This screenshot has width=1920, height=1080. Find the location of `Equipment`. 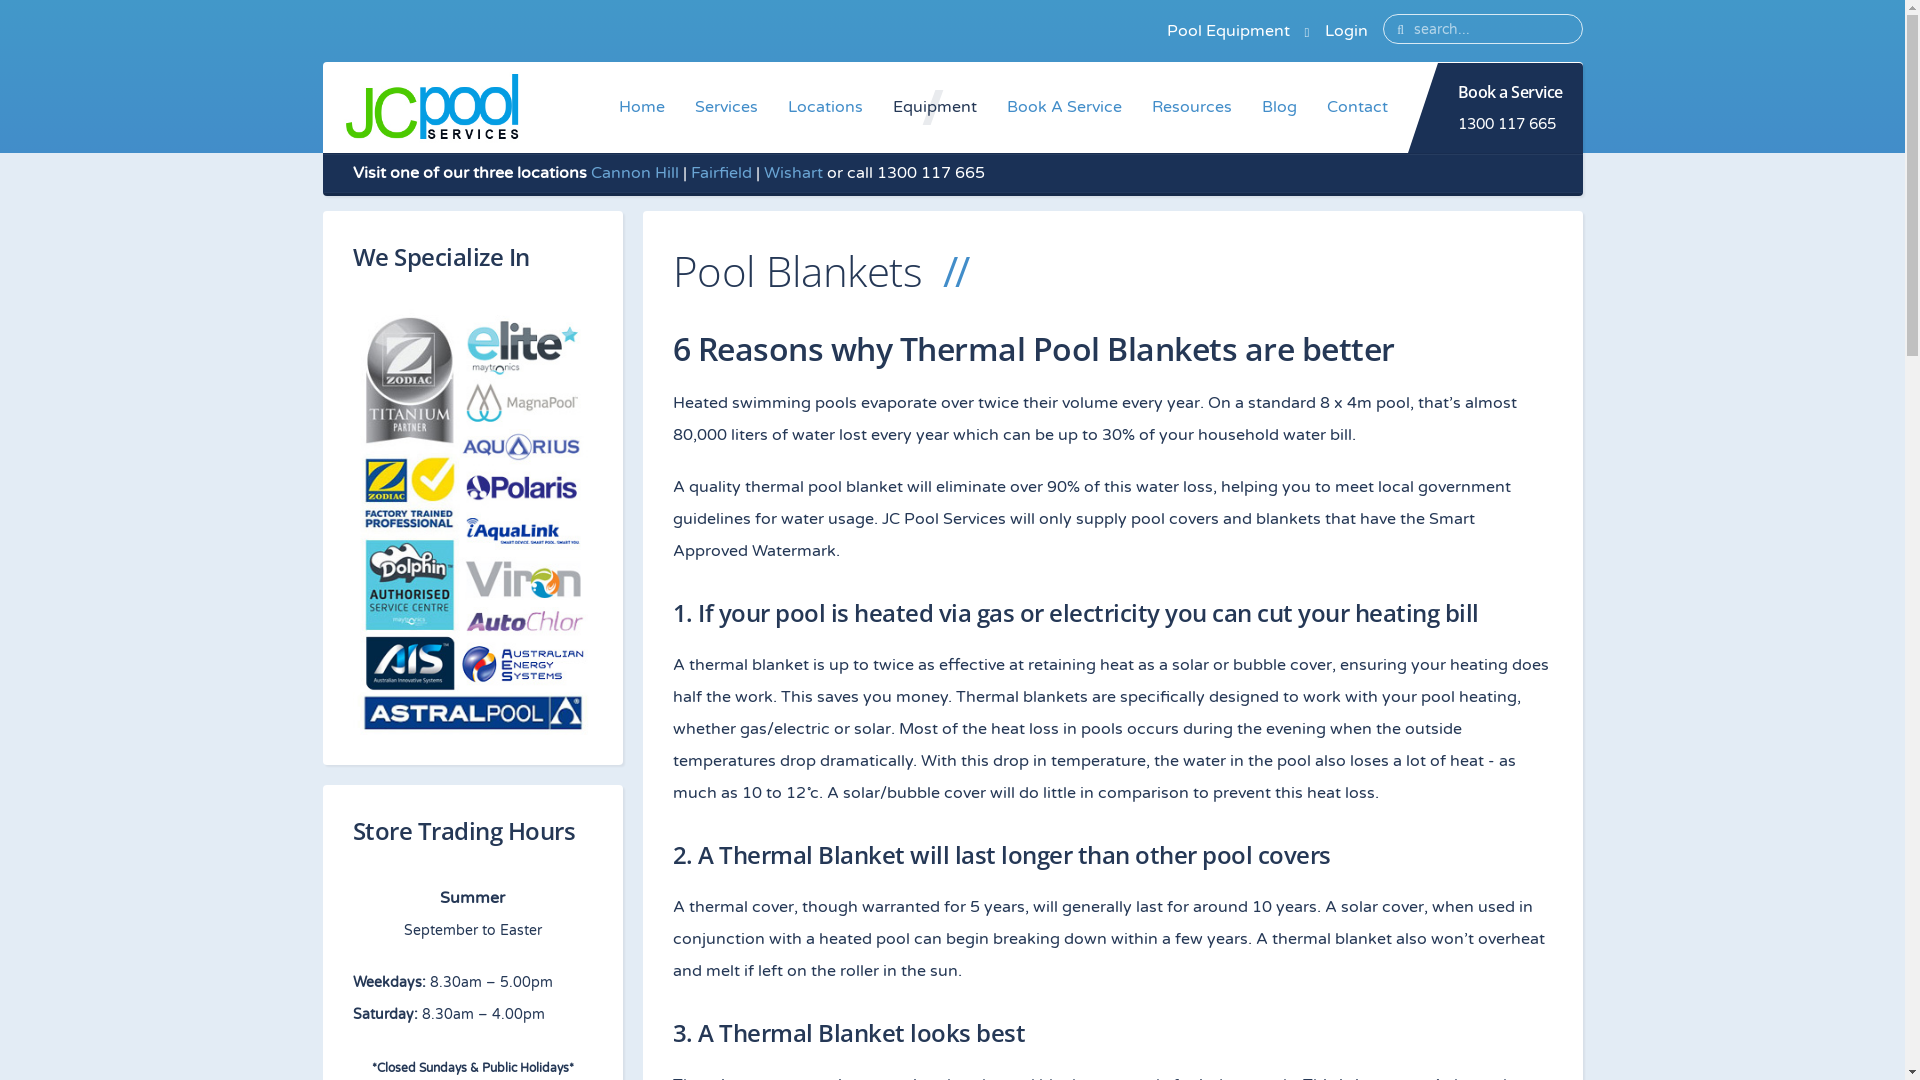

Equipment is located at coordinates (935, 108).